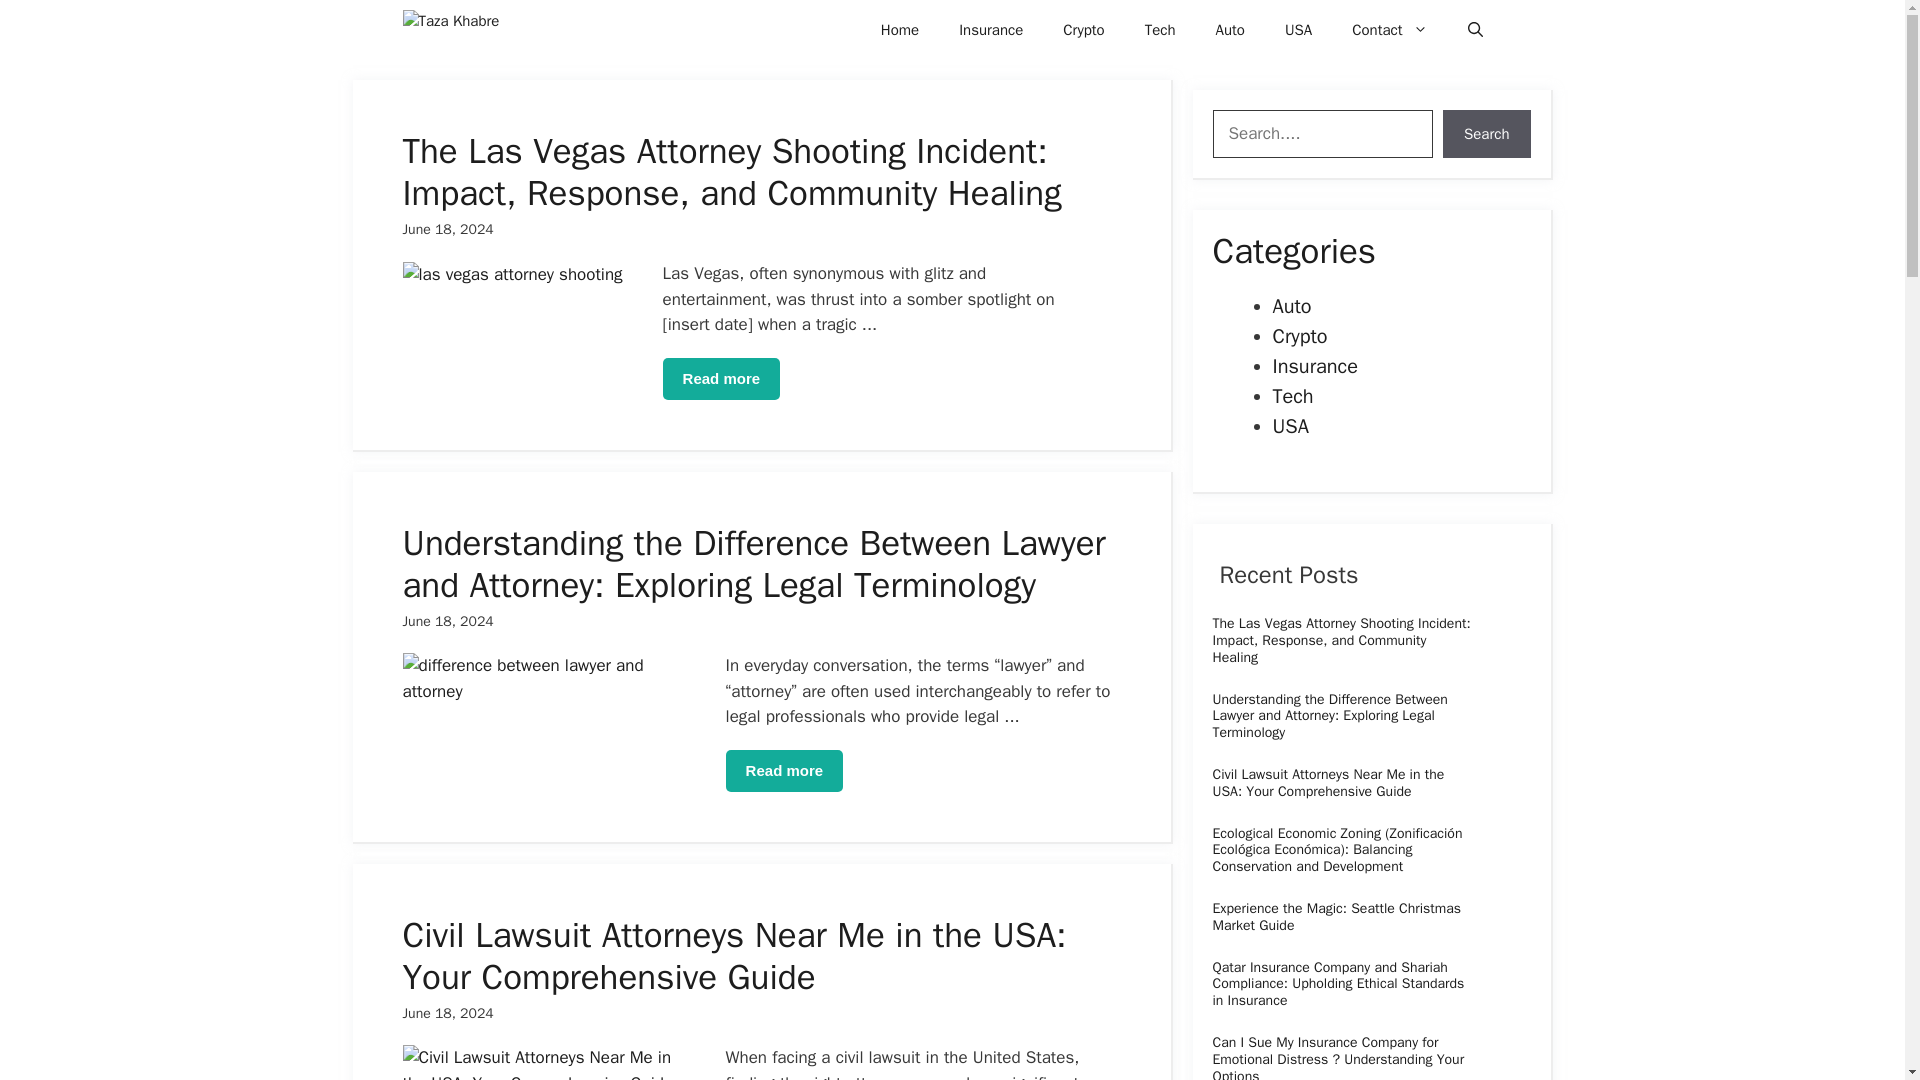 This screenshot has height=1080, width=1920. I want to click on Crypto, so click(1082, 30).